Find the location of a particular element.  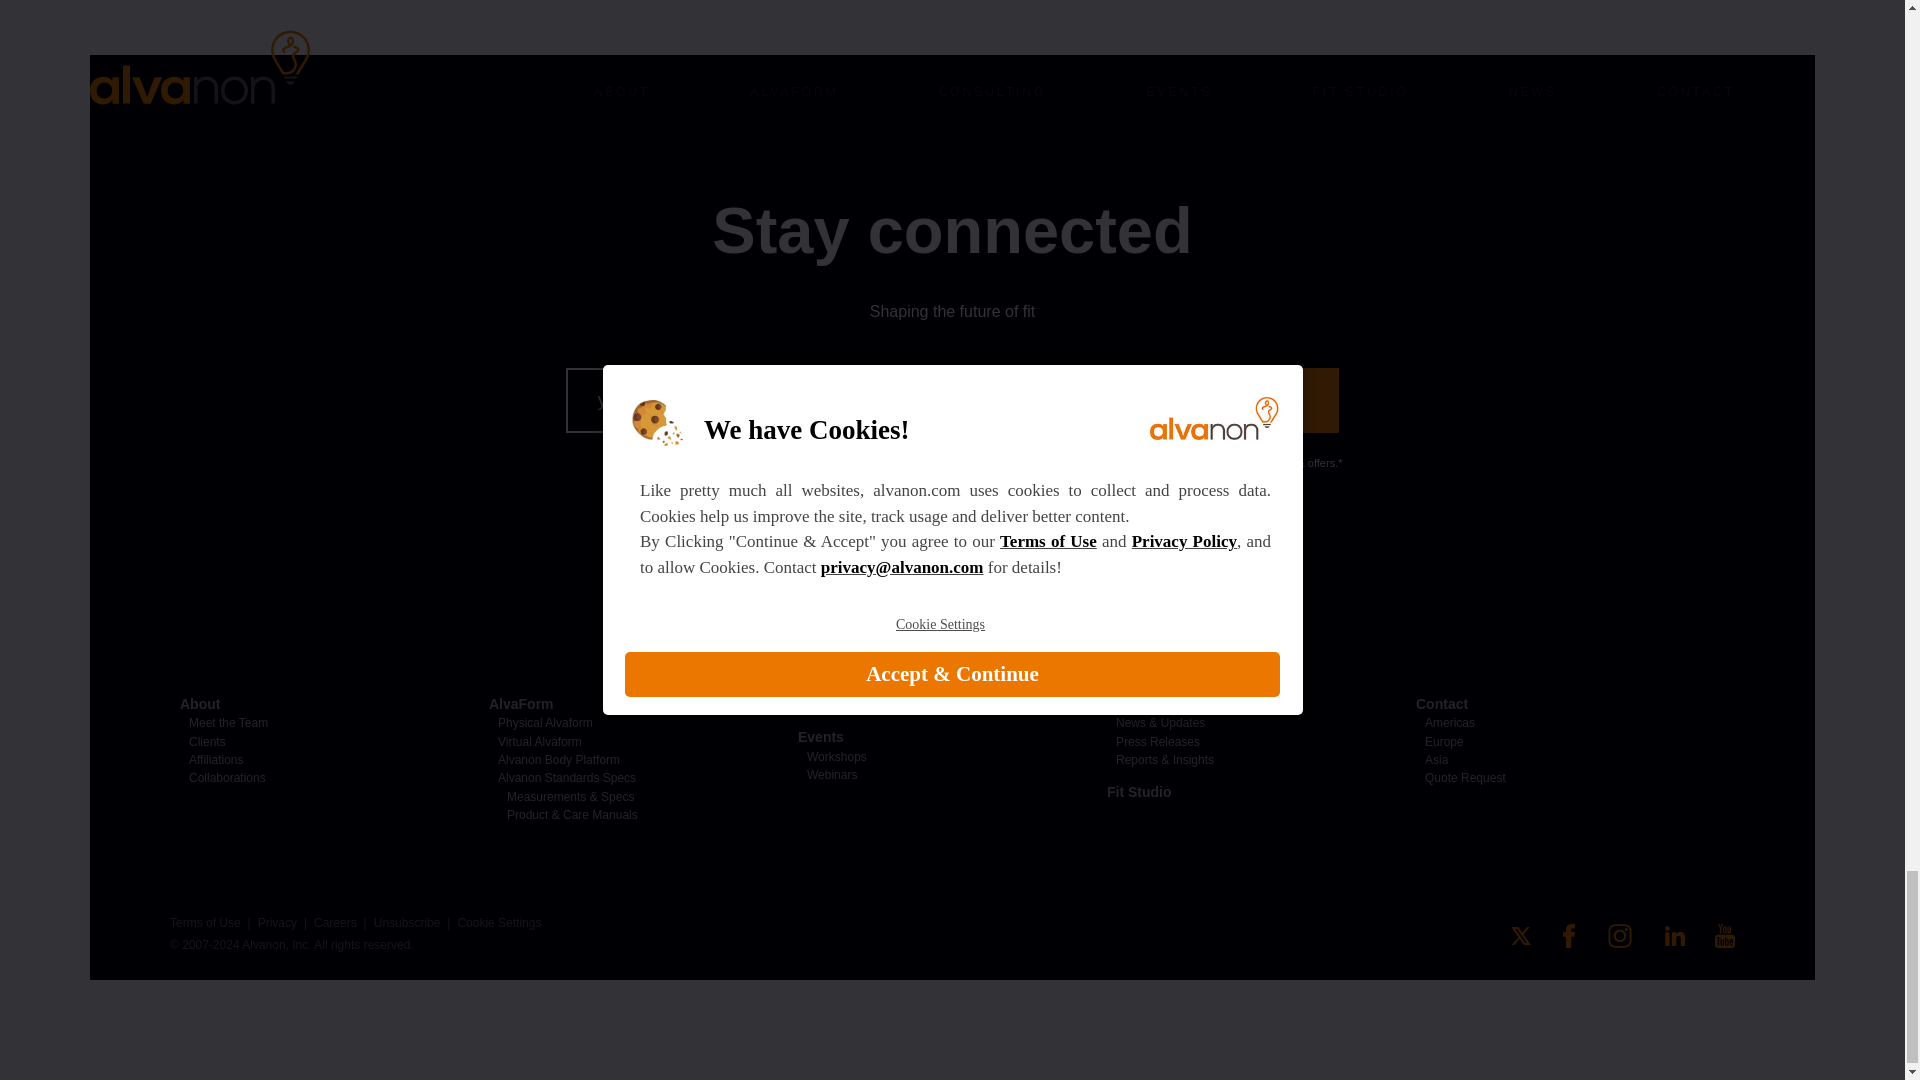

AlvaForm is located at coordinates (522, 703).